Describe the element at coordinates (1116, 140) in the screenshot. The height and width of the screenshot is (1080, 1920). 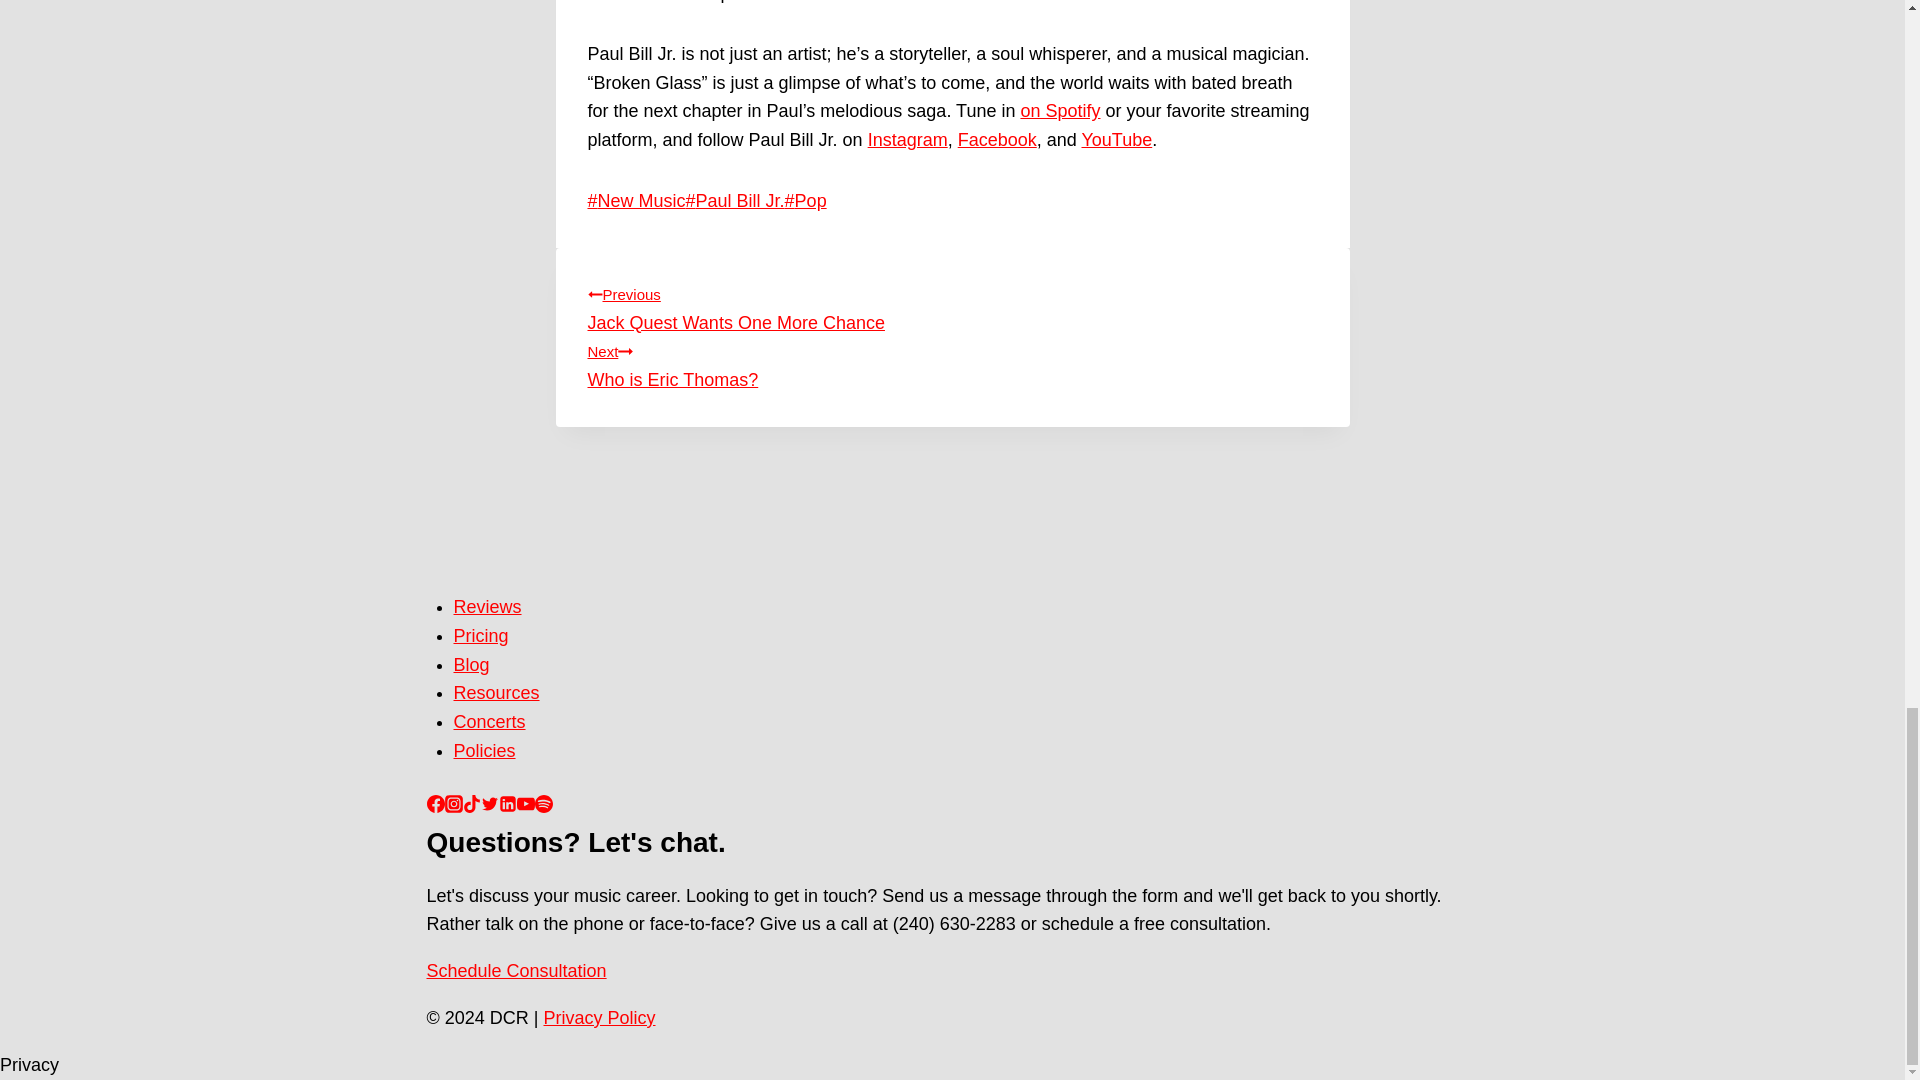
I see `Pricing` at that location.